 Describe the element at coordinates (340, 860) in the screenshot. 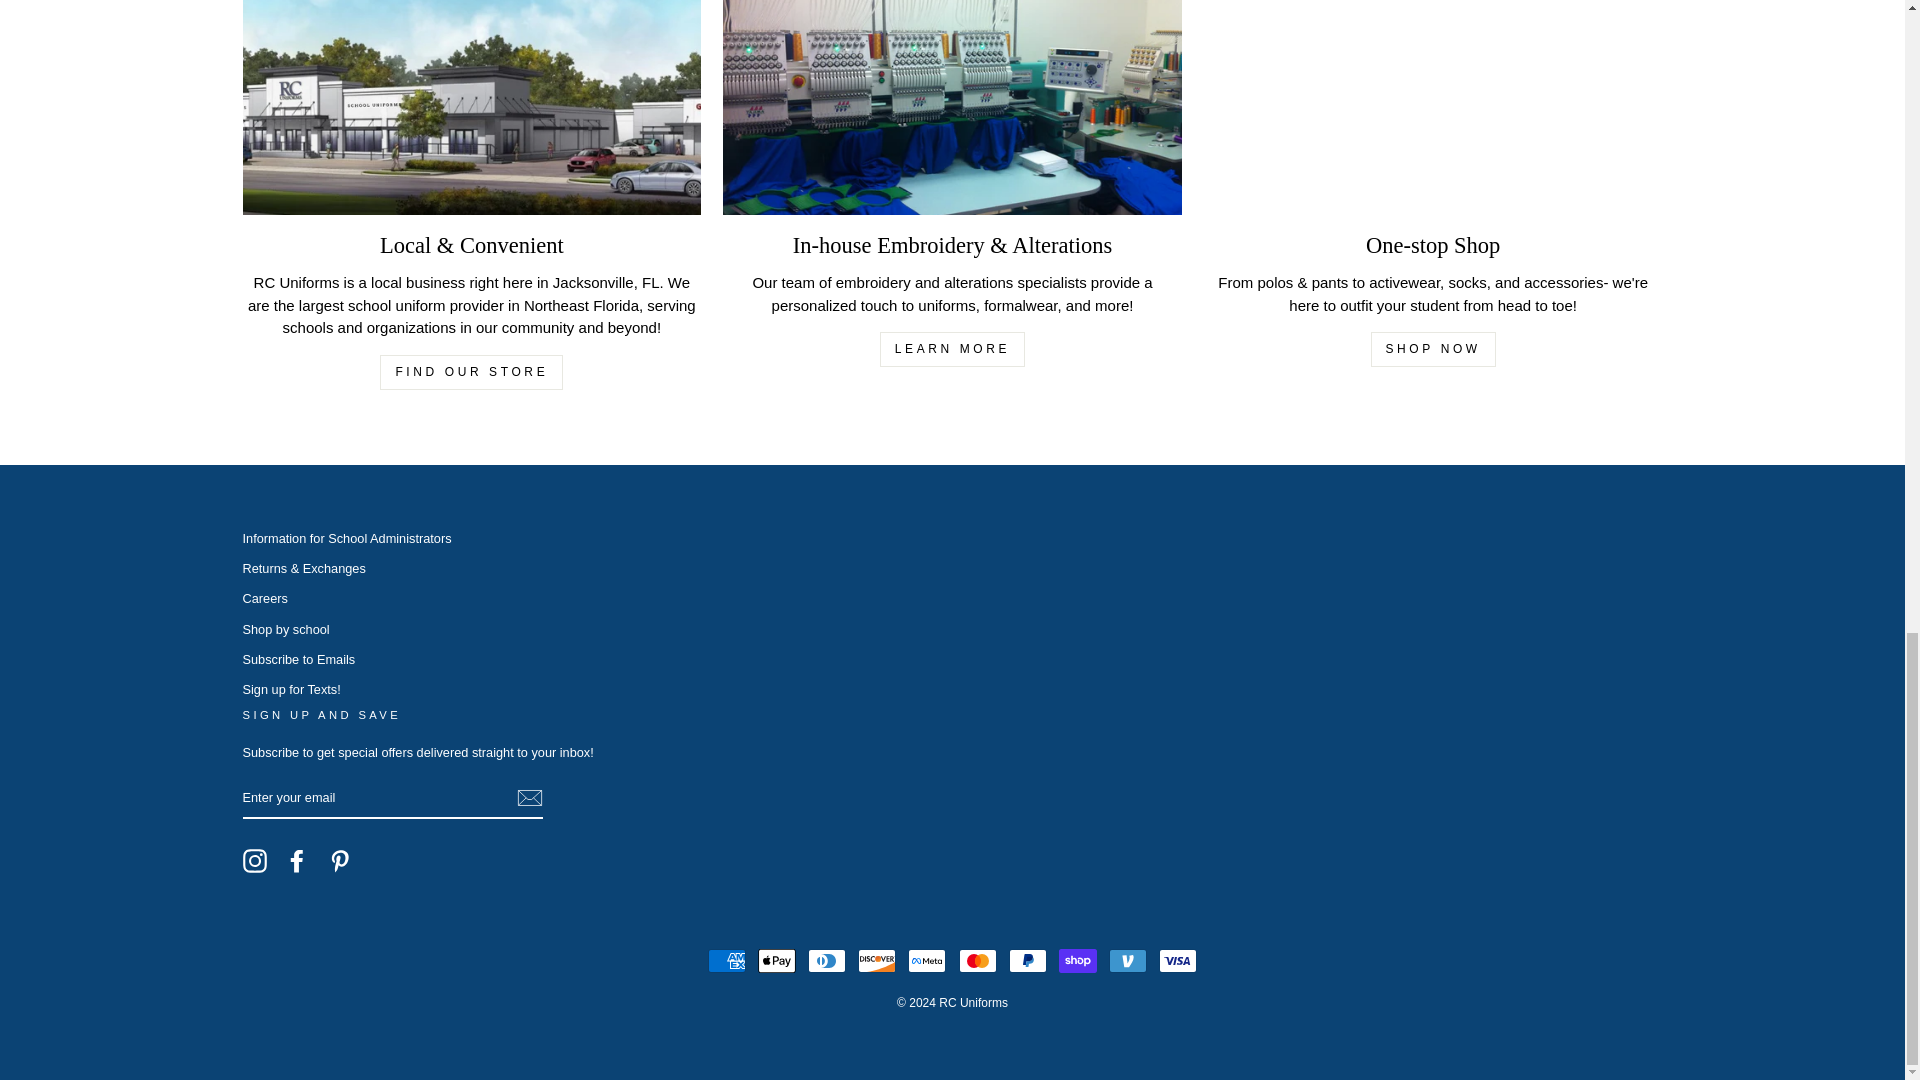

I see `RC Uniforms on Pinterest` at that location.